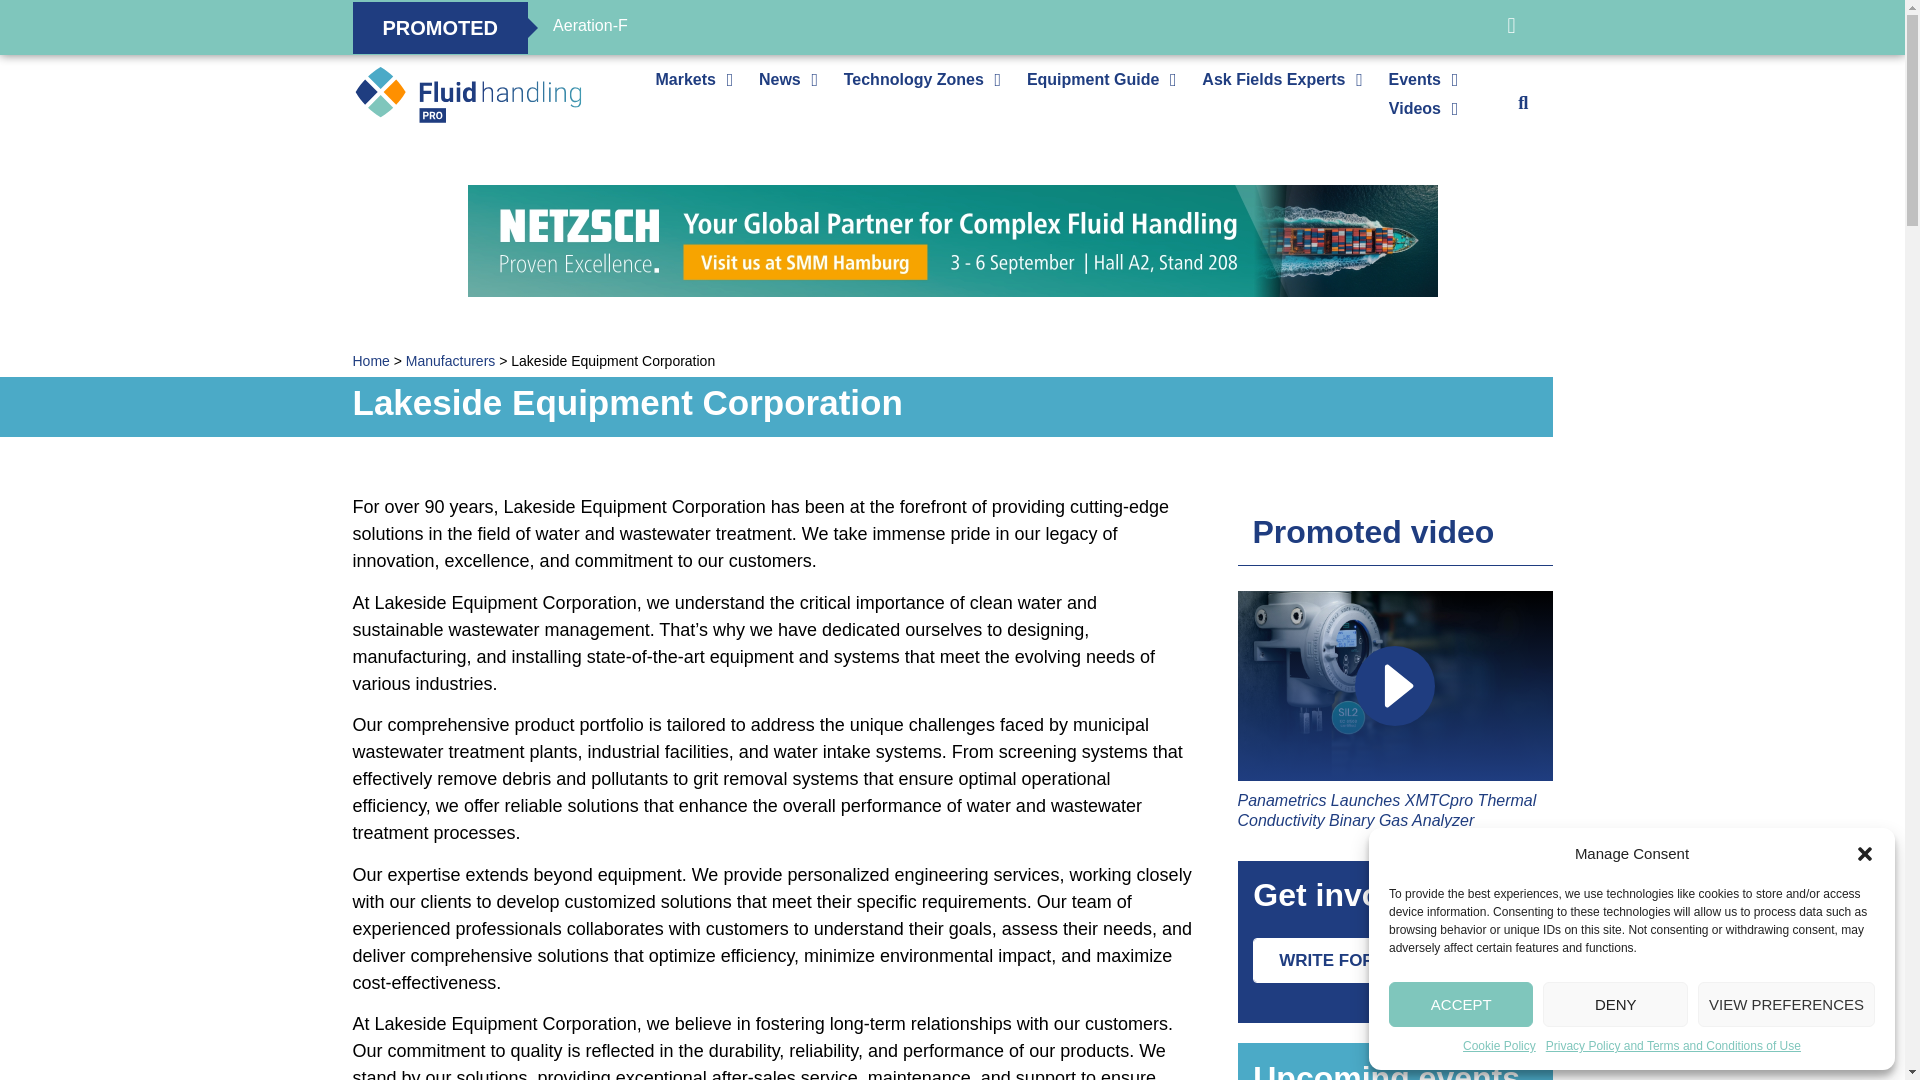  What do you see at coordinates (684, 79) in the screenshot?
I see `Markets` at bounding box center [684, 79].